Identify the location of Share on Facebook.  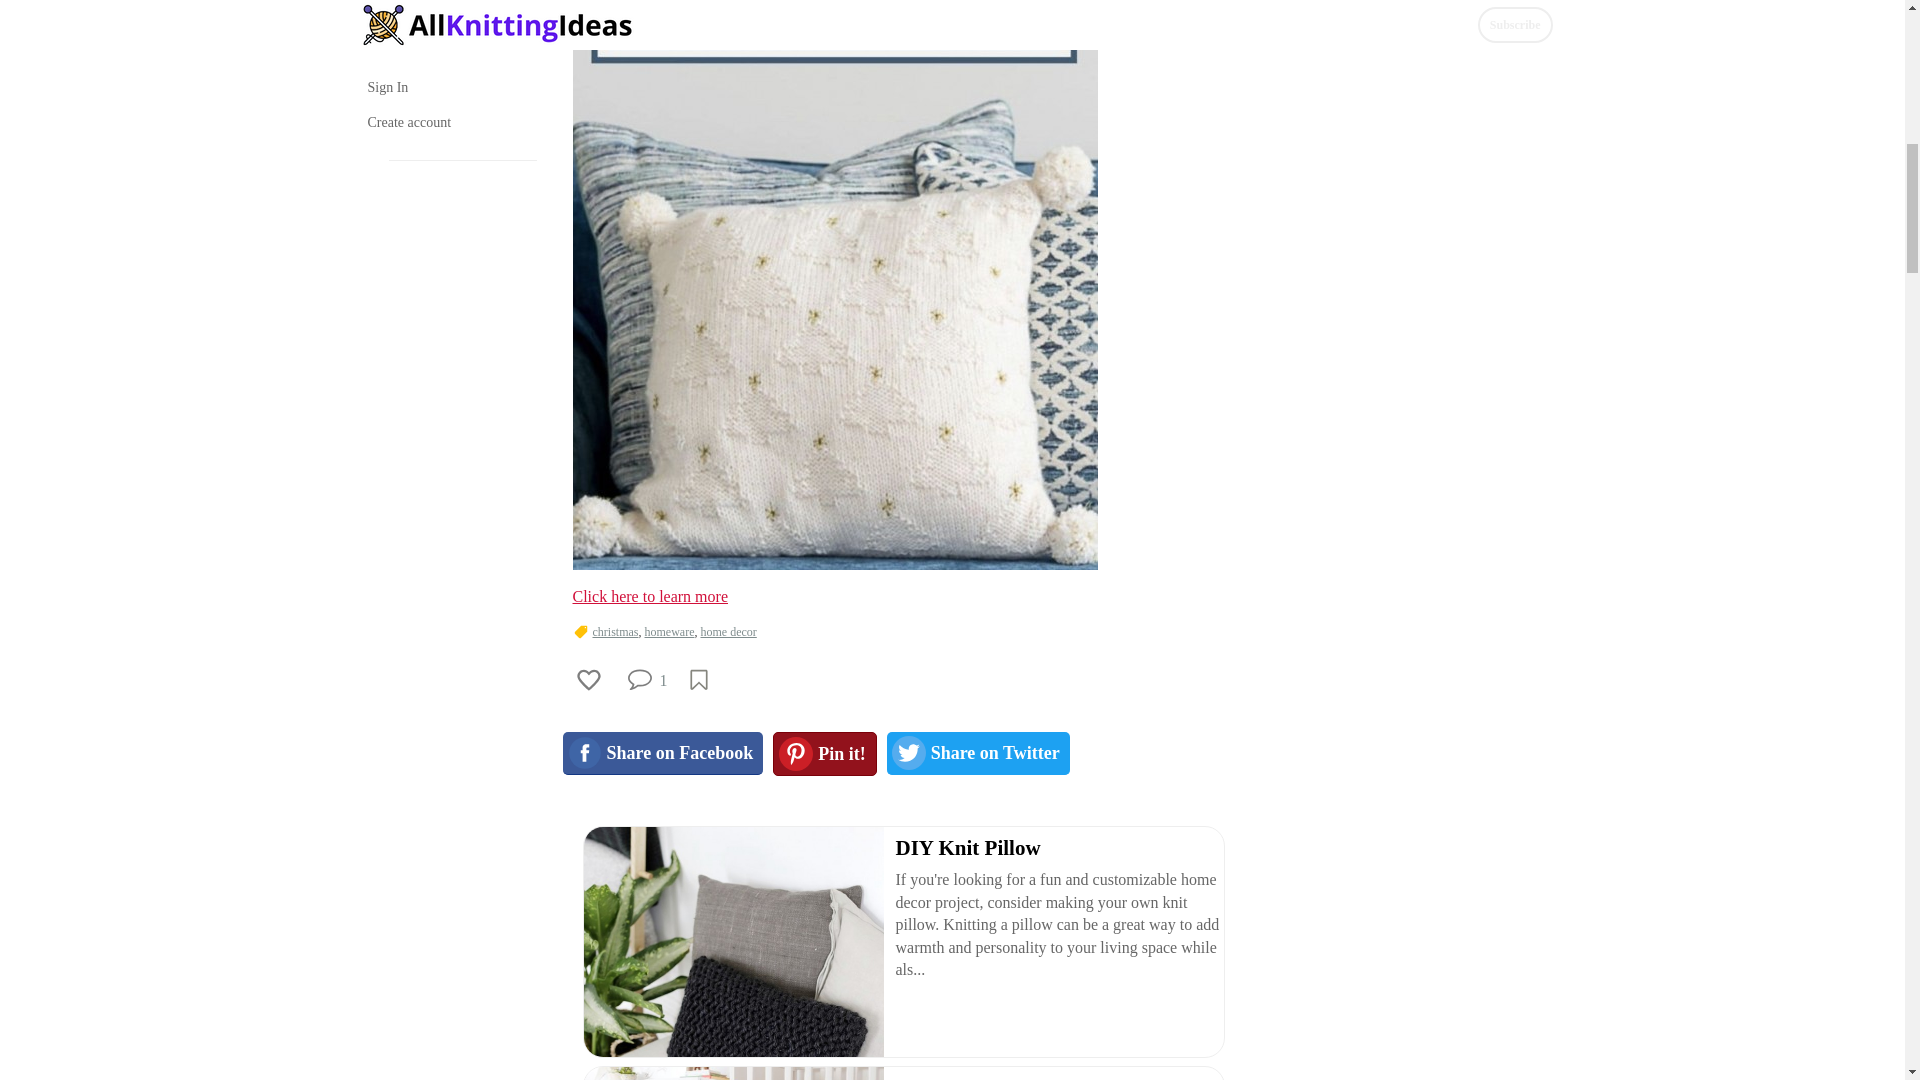
(662, 754).